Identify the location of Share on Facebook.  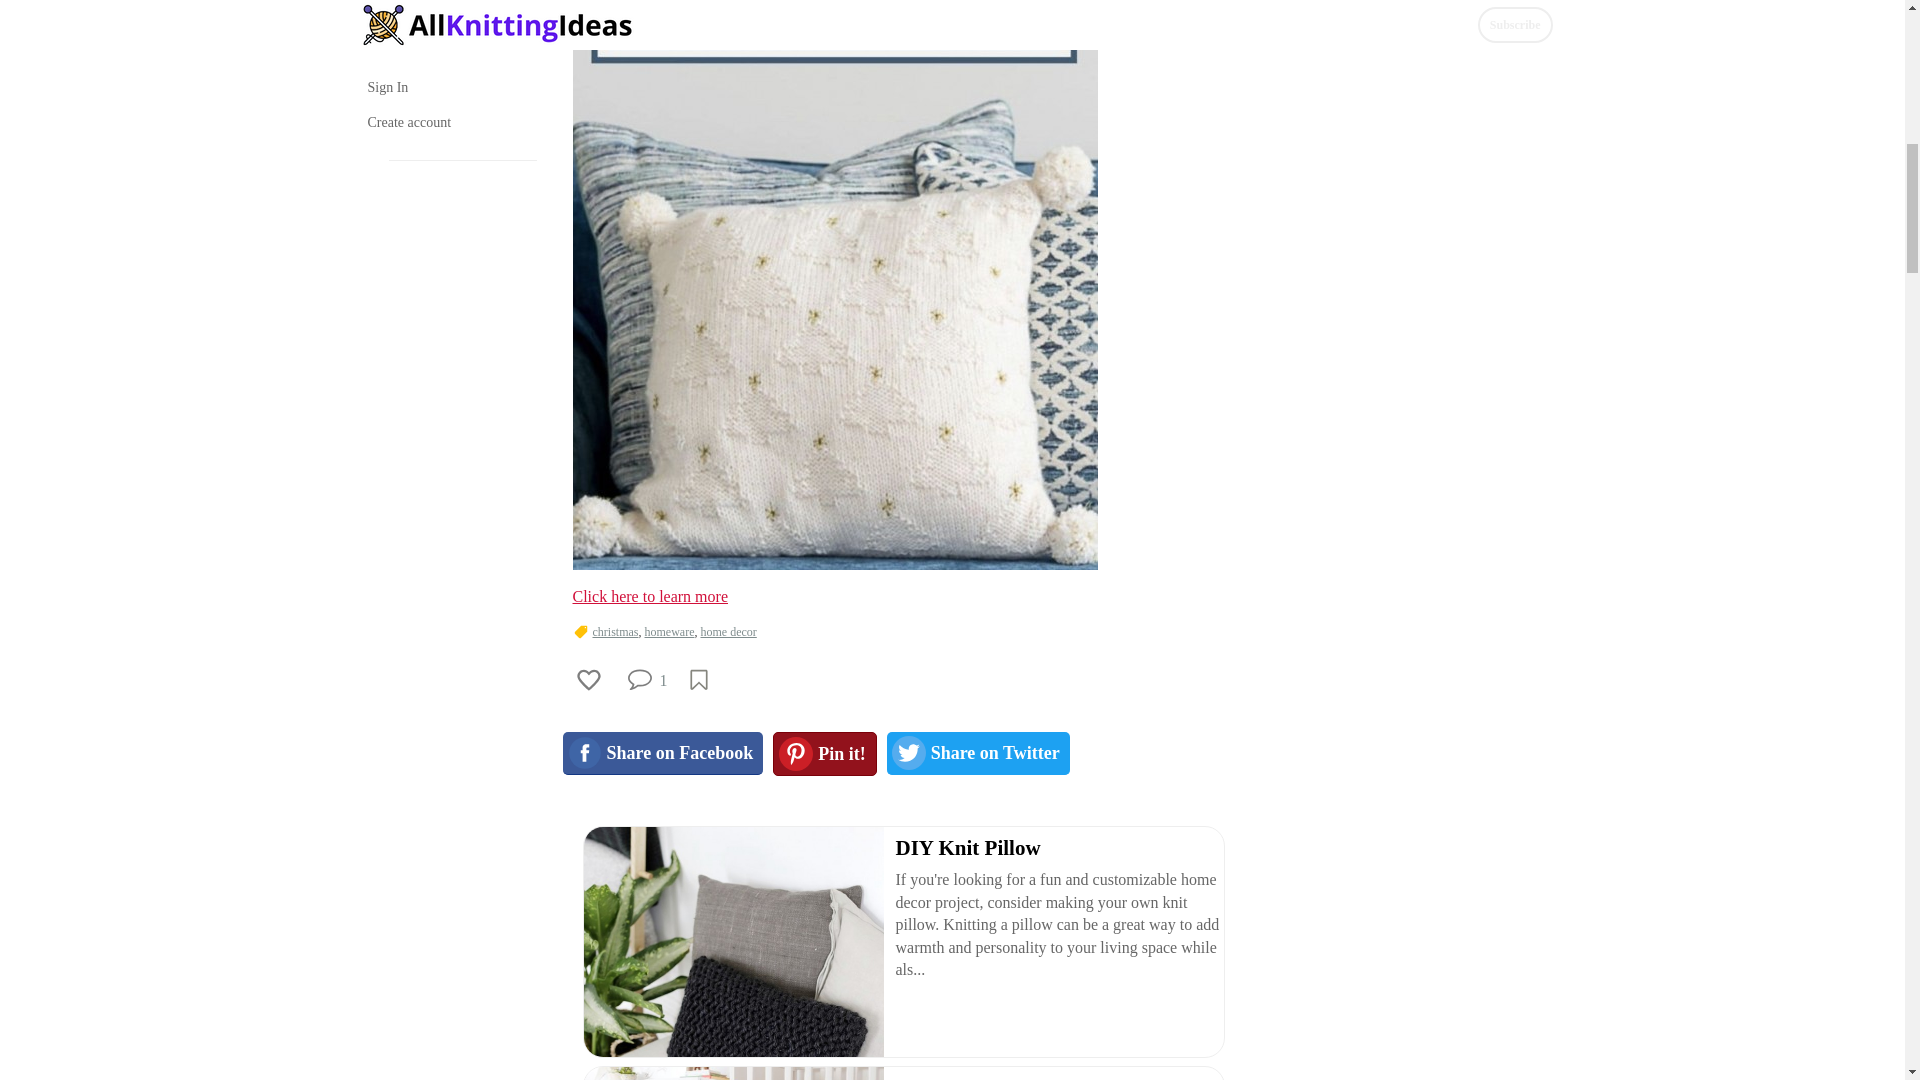
(662, 754).